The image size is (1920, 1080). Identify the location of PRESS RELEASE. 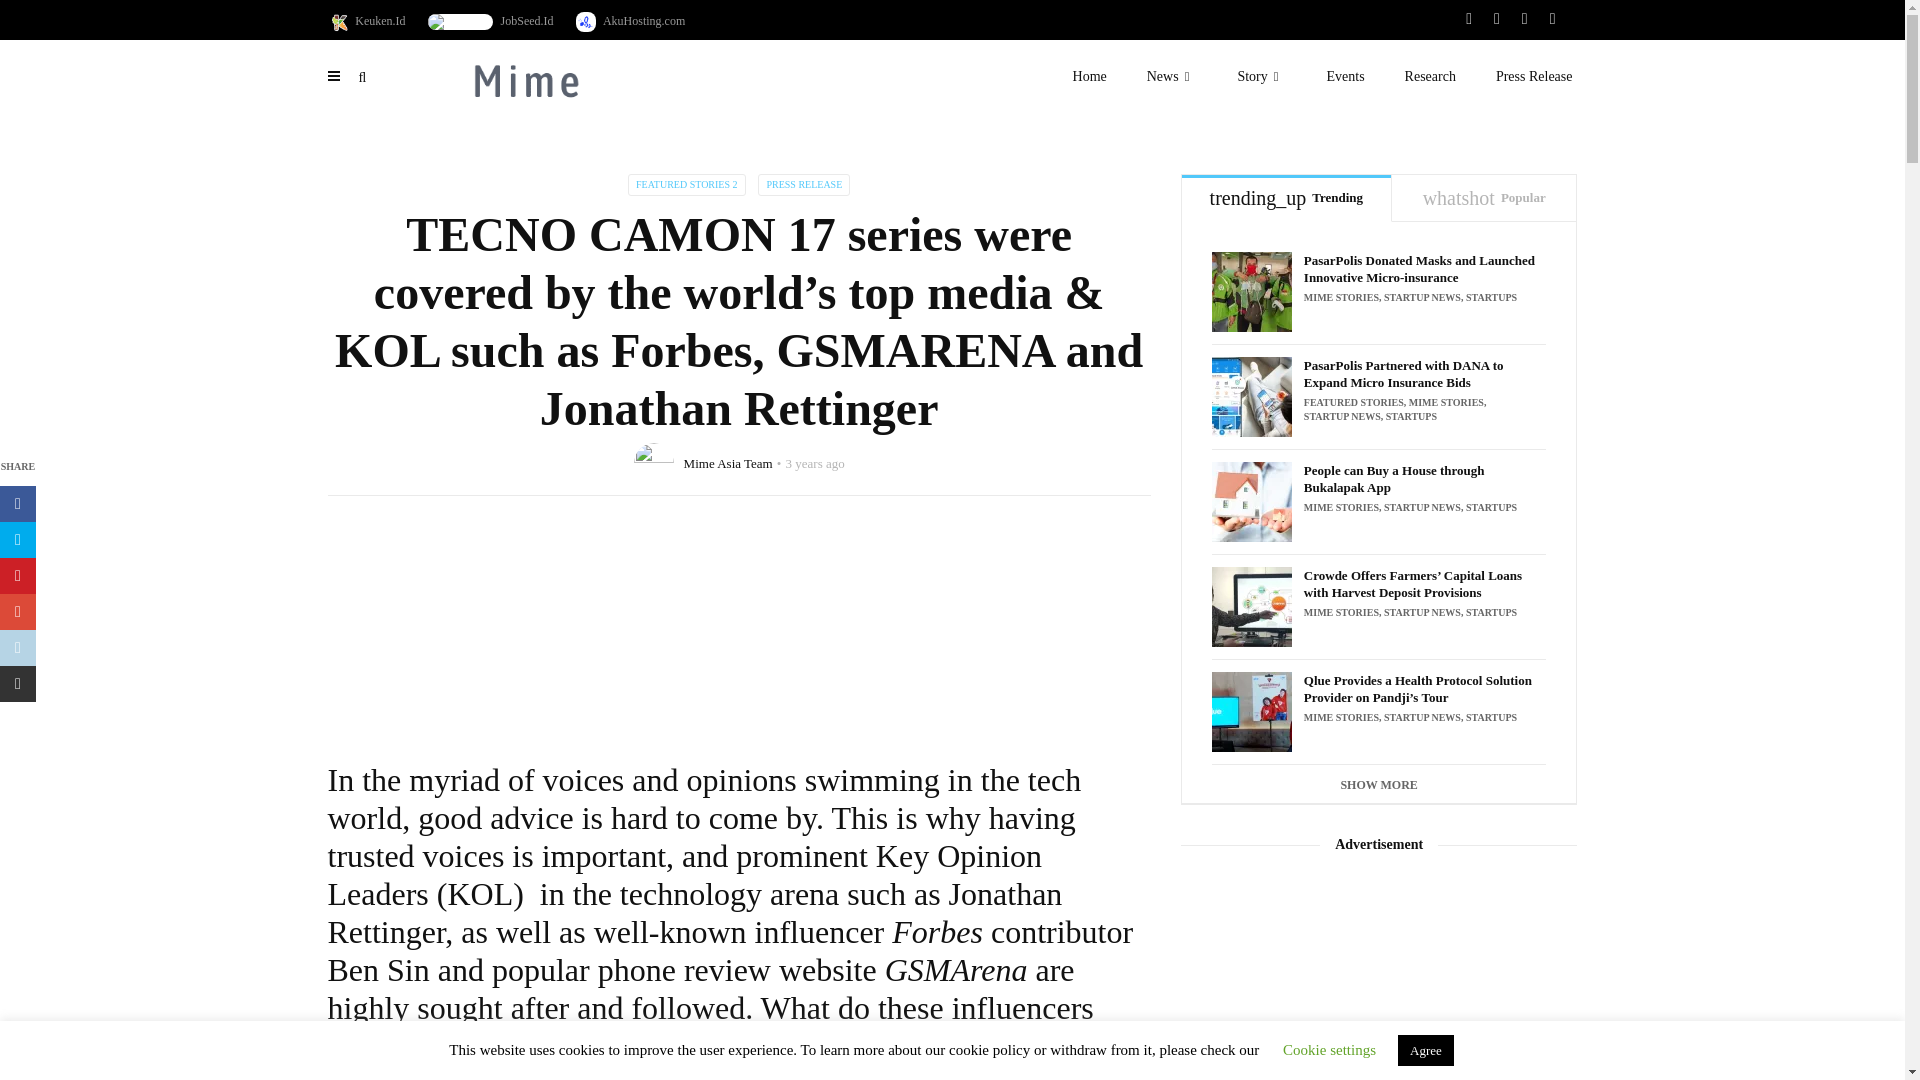
(804, 184).